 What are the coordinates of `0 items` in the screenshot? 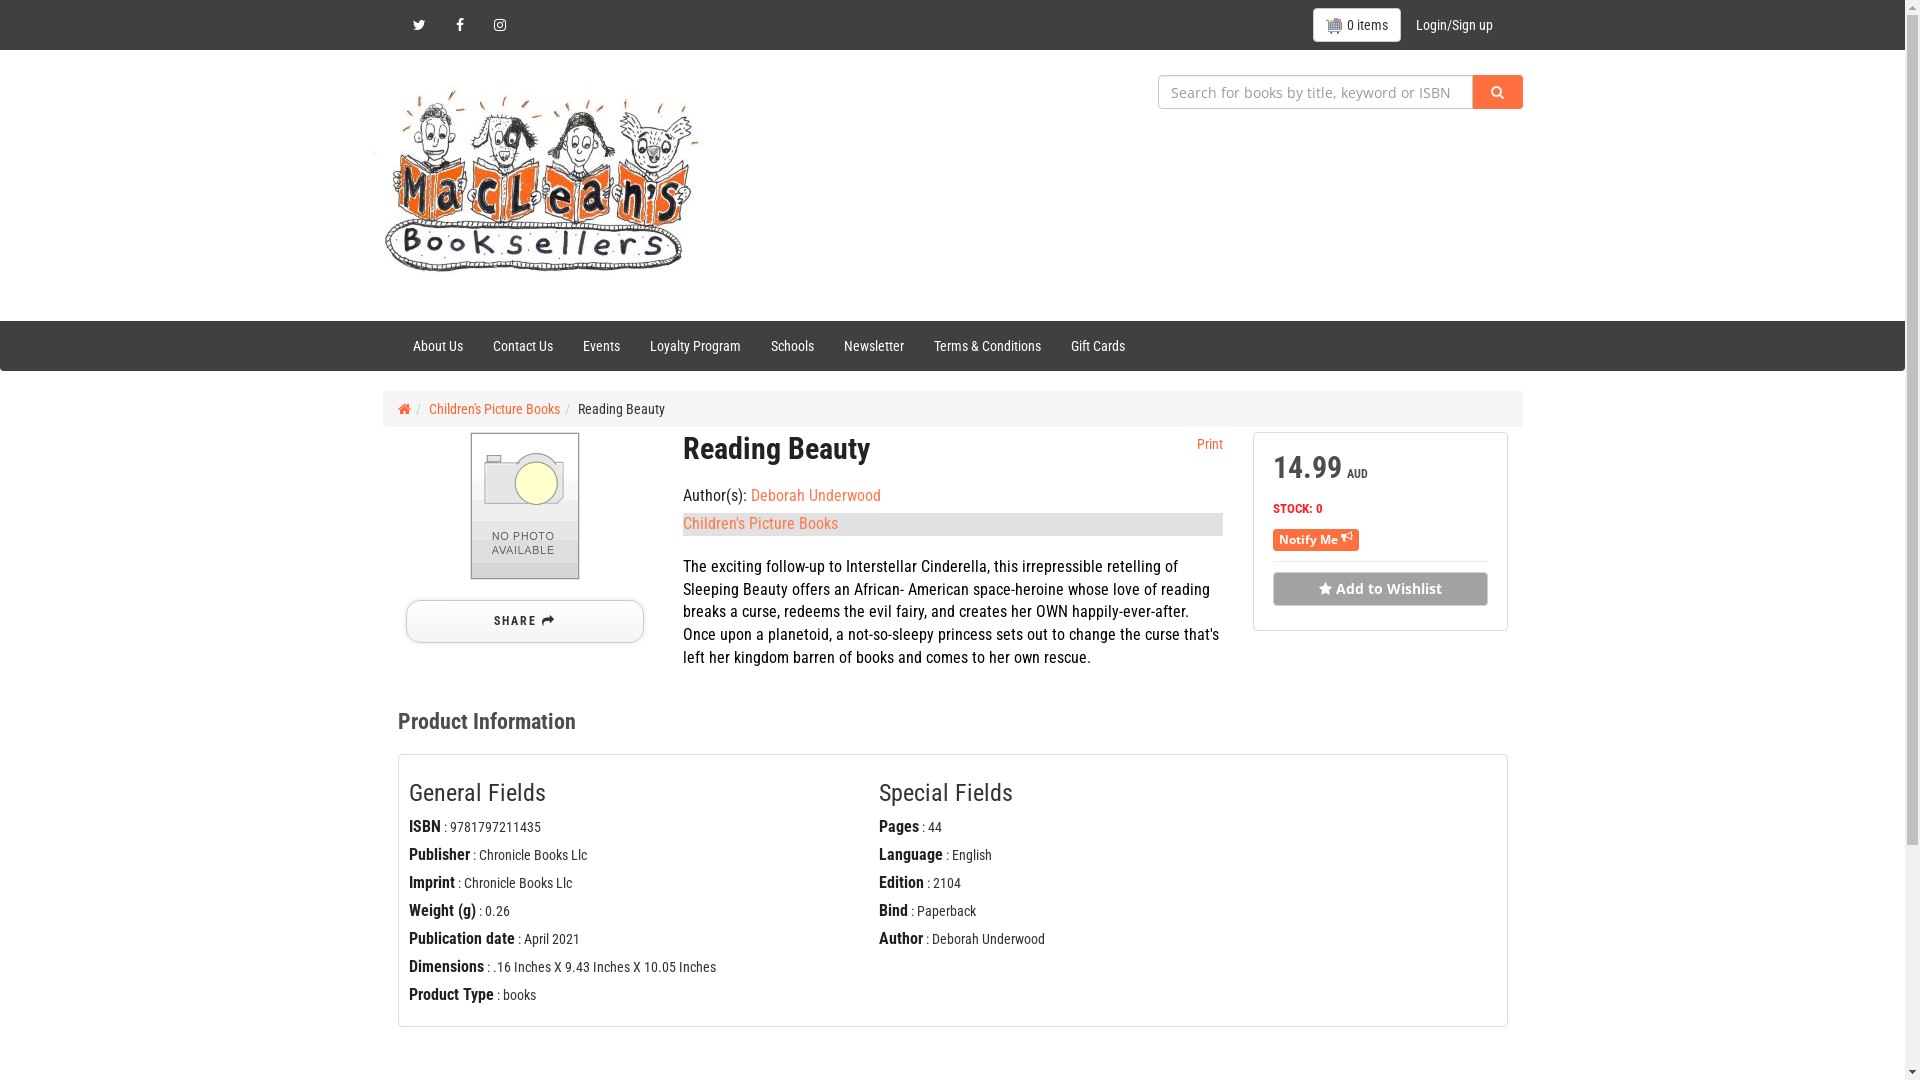 It's located at (1356, 25).